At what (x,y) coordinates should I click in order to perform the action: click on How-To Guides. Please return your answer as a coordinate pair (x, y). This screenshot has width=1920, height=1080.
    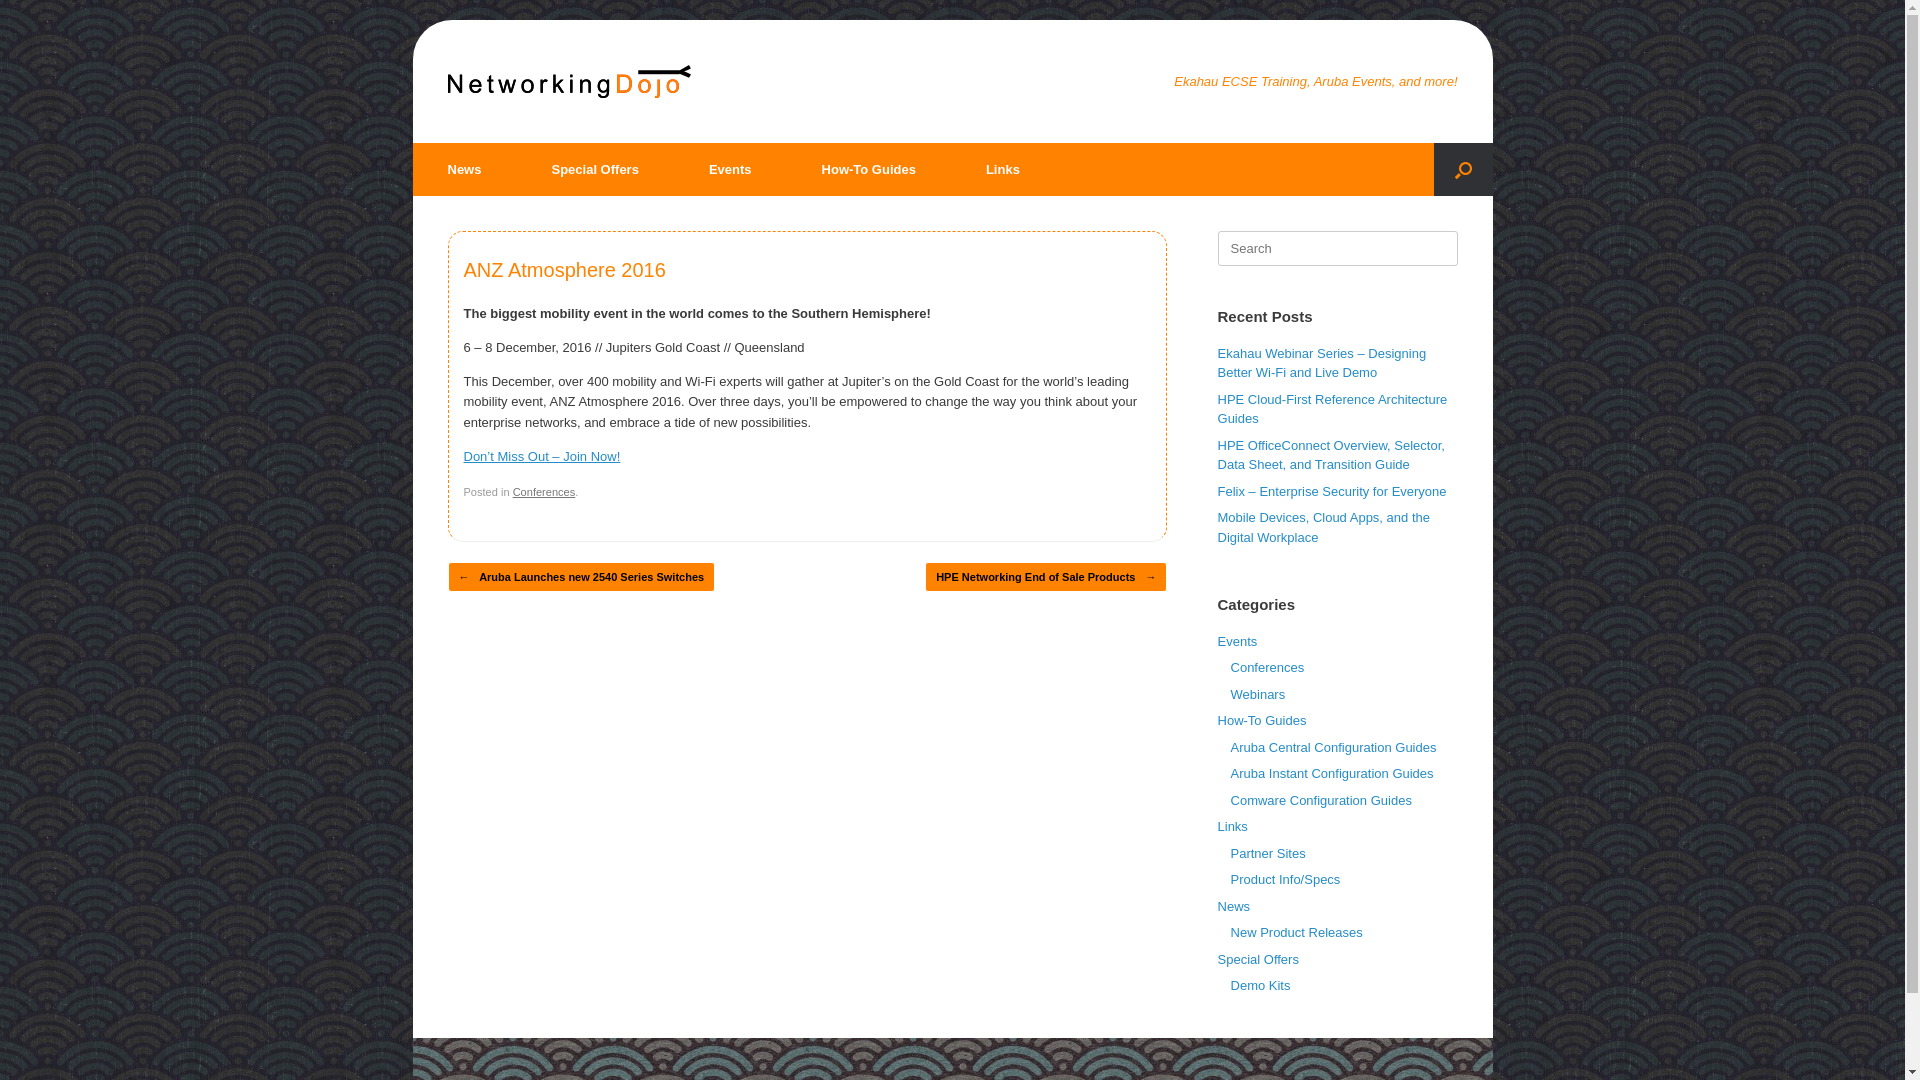
    Looking at the image, I should click on (869, 170).